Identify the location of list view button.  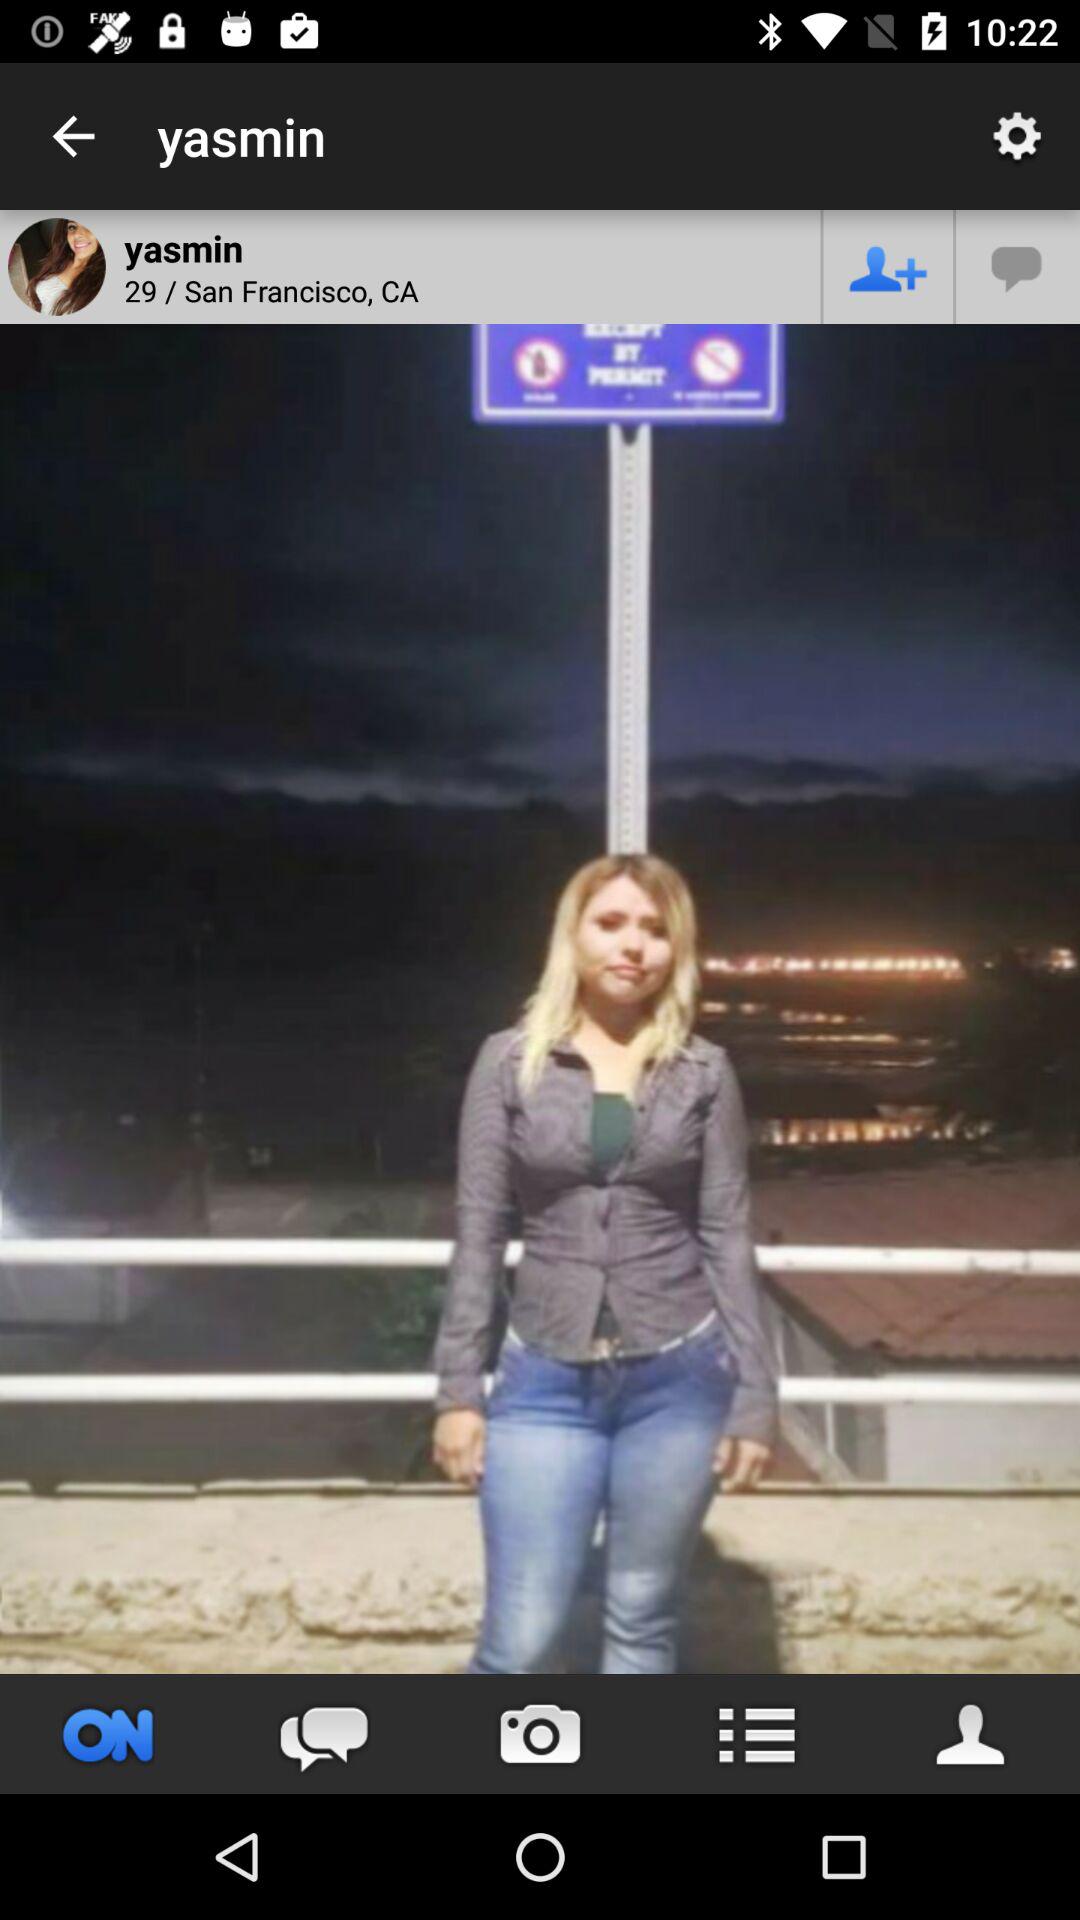
(756, 1734).